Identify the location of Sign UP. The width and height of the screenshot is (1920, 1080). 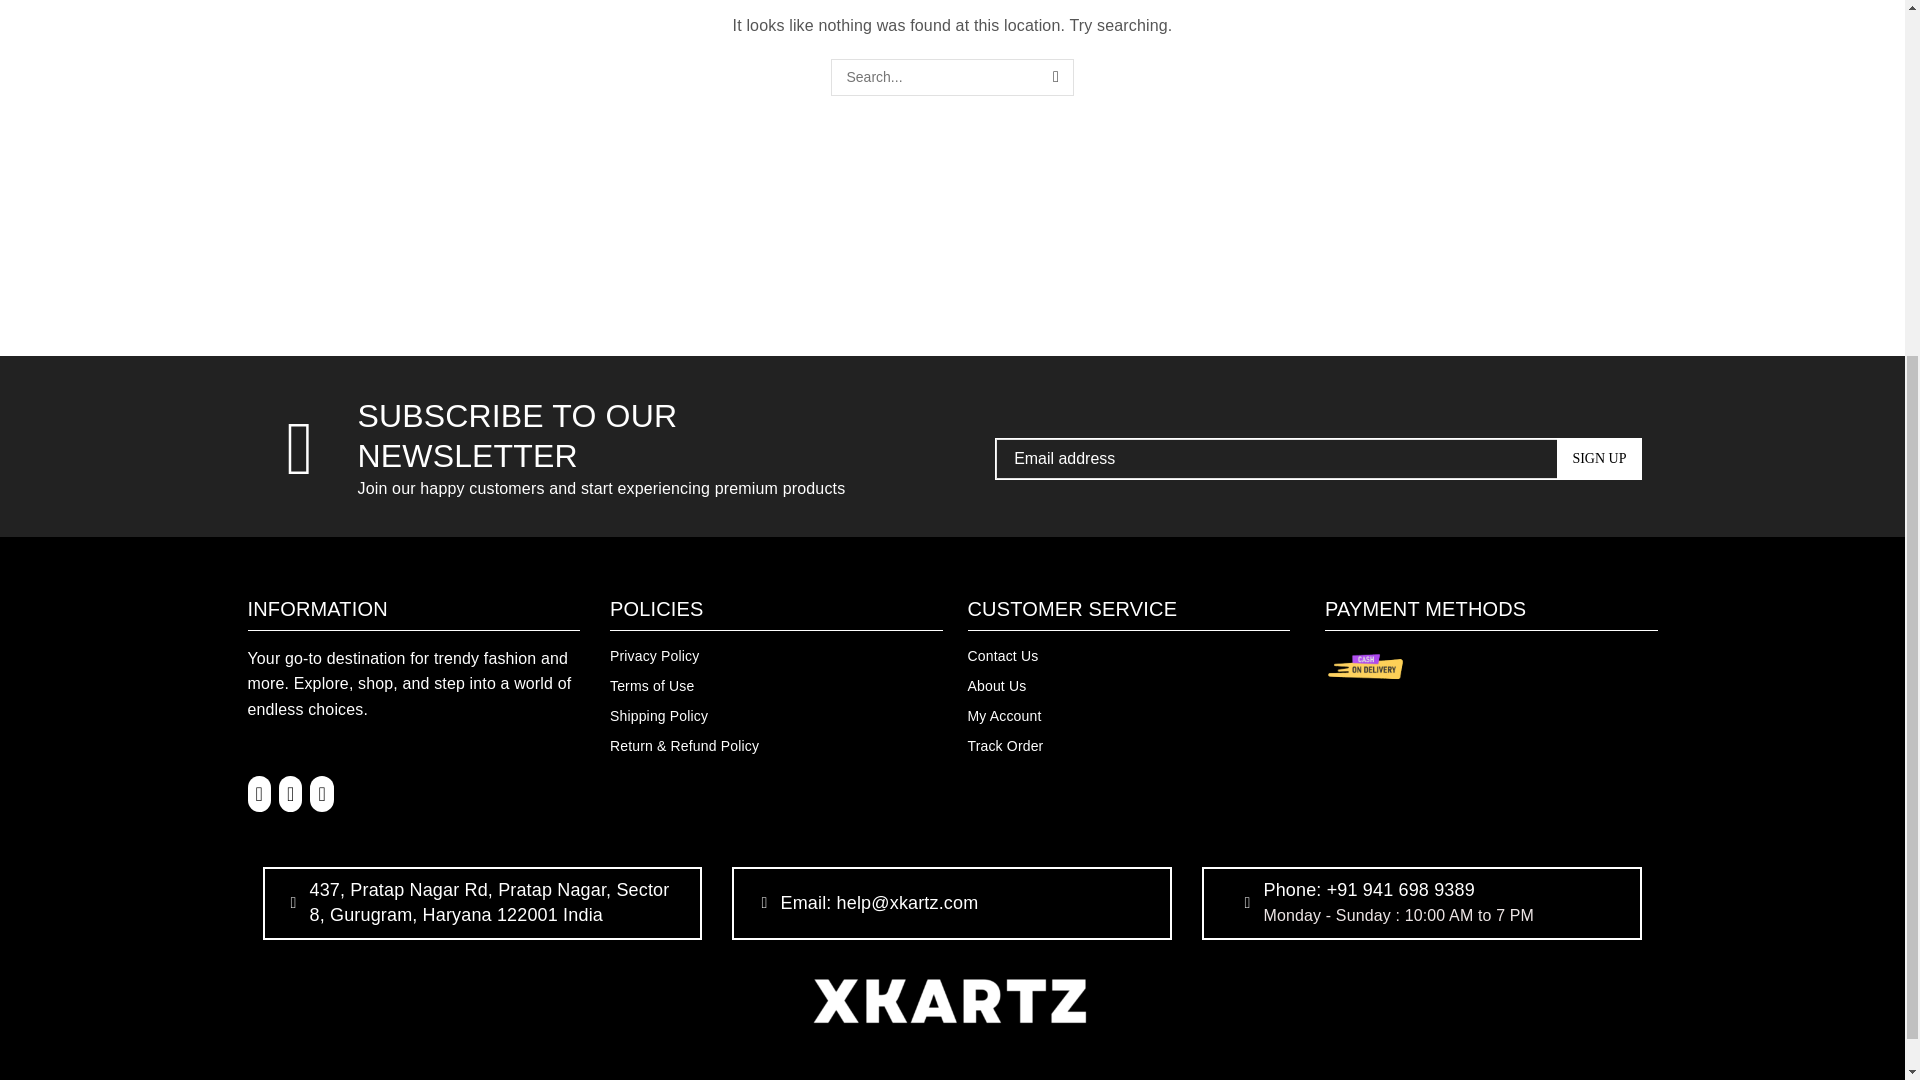
(1599, 458).